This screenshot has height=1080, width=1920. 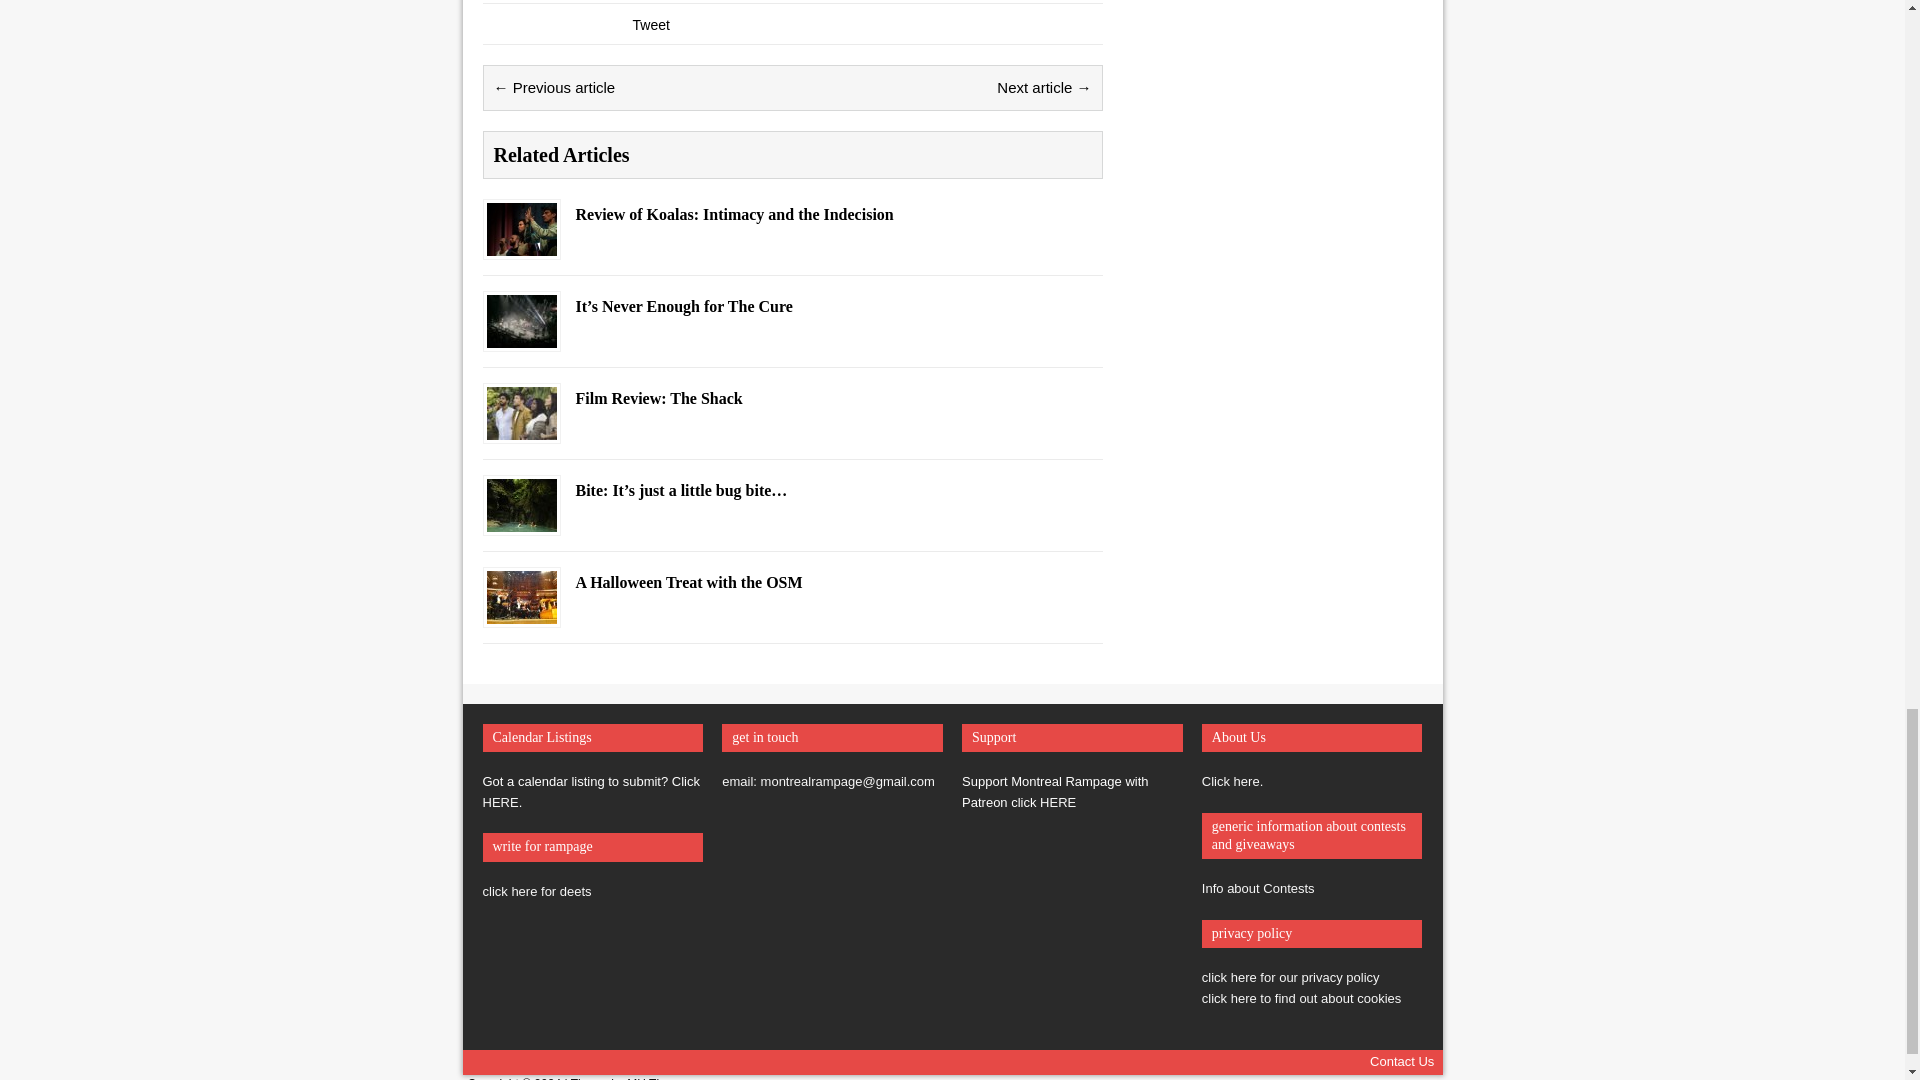 What do you see at coordinates (650, 25) in the screenshot?
I see `Tweet` at bounding box center [650, 25].